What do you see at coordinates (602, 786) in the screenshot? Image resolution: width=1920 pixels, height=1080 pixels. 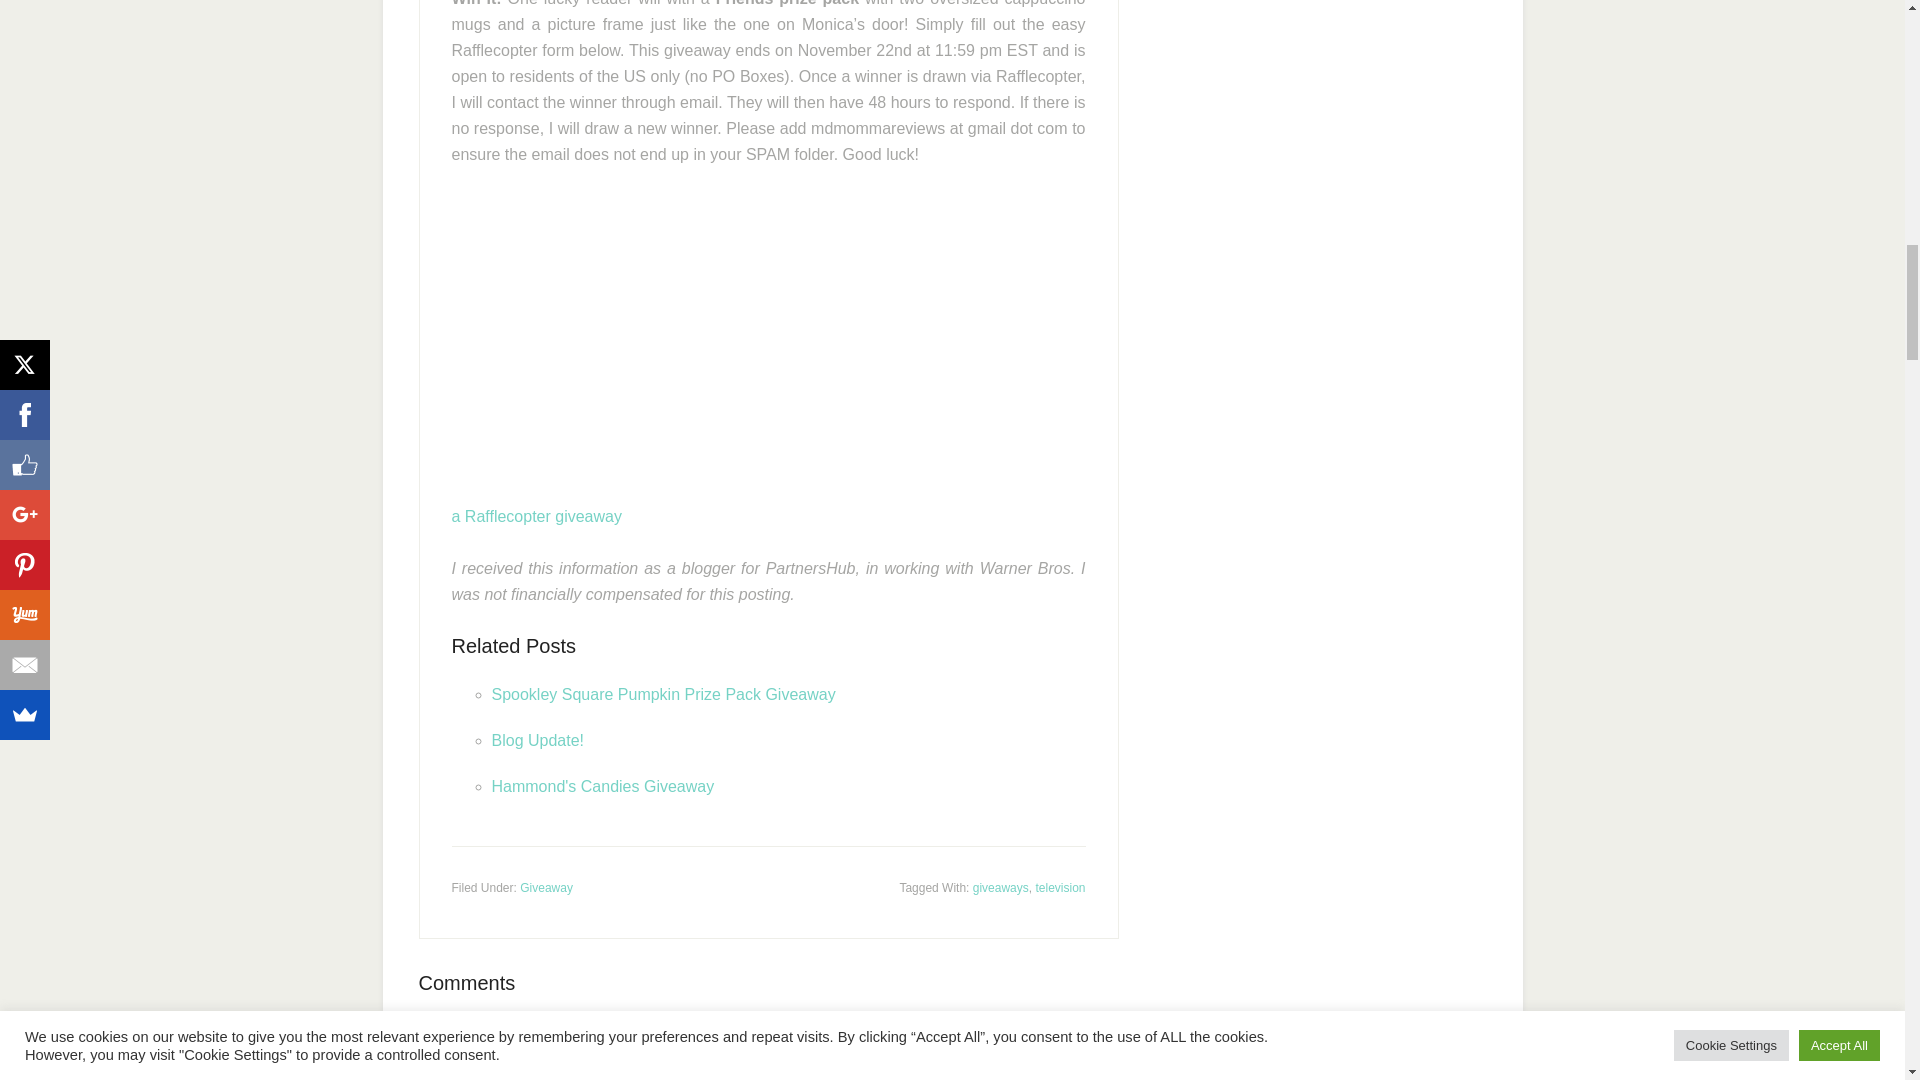 I see `Hammond's Candies Giveaway` at bounding box center [602, 786].